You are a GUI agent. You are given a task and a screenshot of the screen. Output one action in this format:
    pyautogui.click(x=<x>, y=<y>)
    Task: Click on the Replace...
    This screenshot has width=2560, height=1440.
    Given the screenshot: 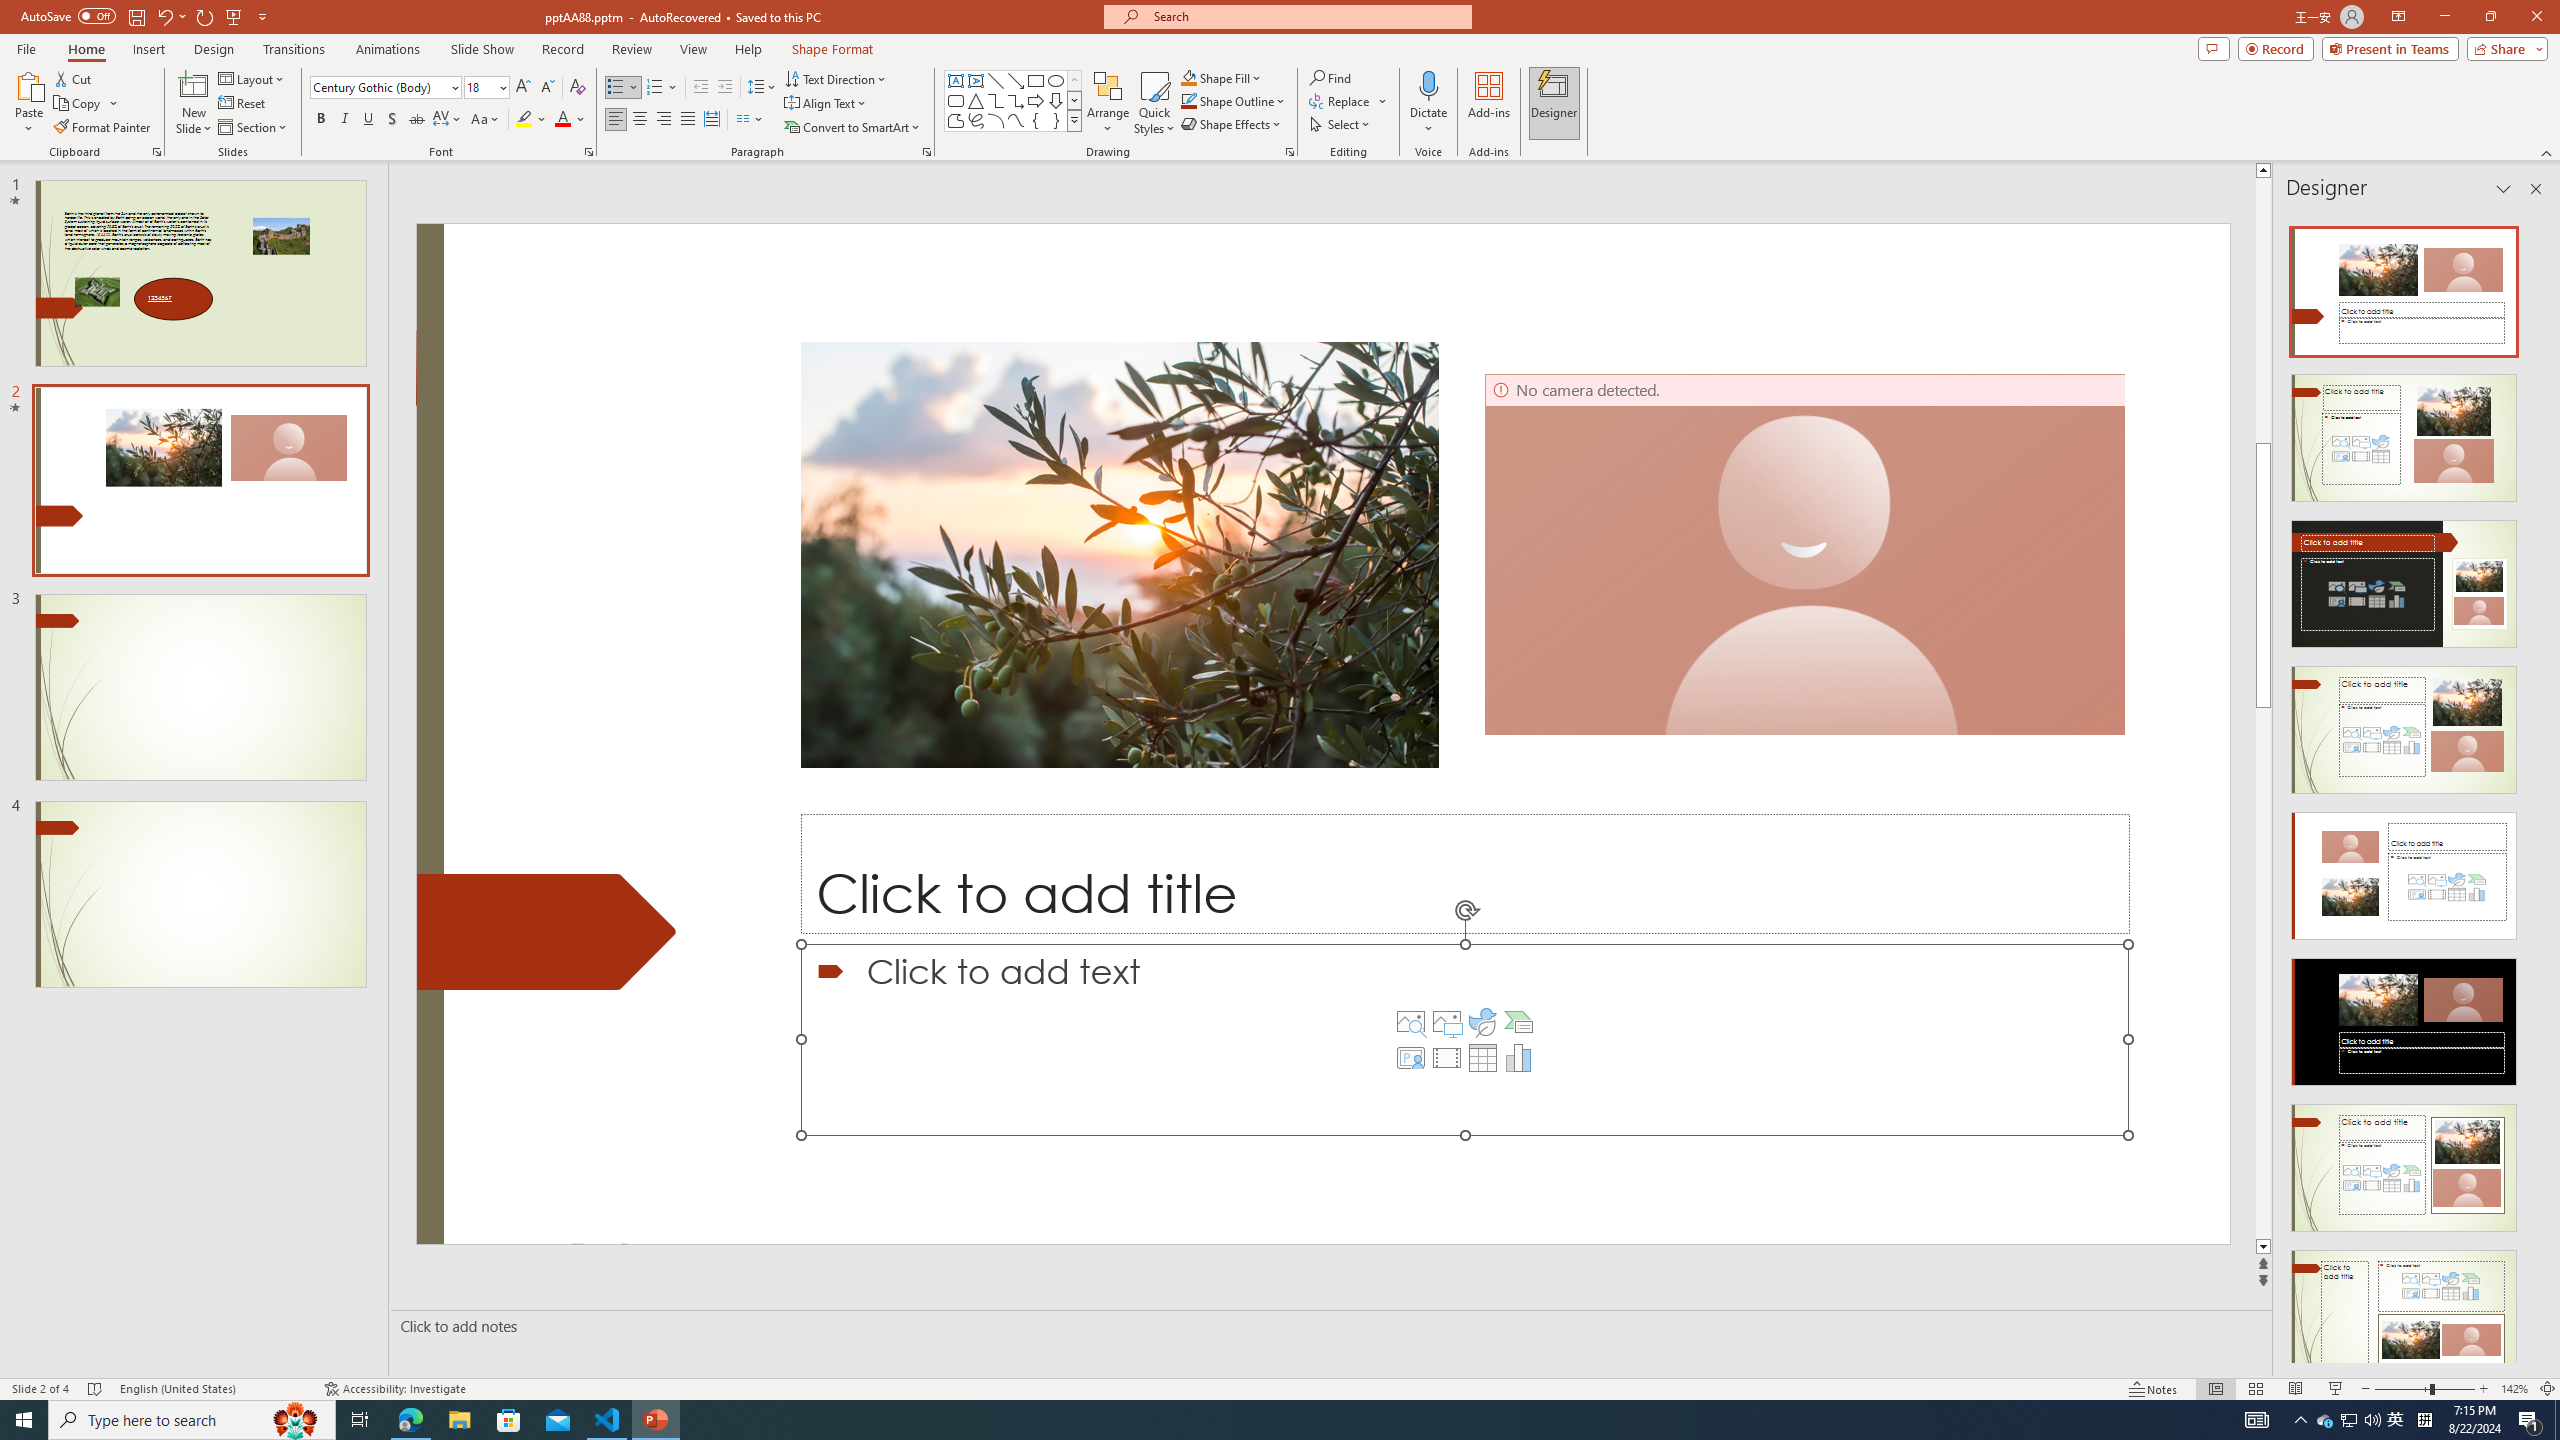 What is the action you would take?
    pyautogui.click(x=1341, y=100)
    